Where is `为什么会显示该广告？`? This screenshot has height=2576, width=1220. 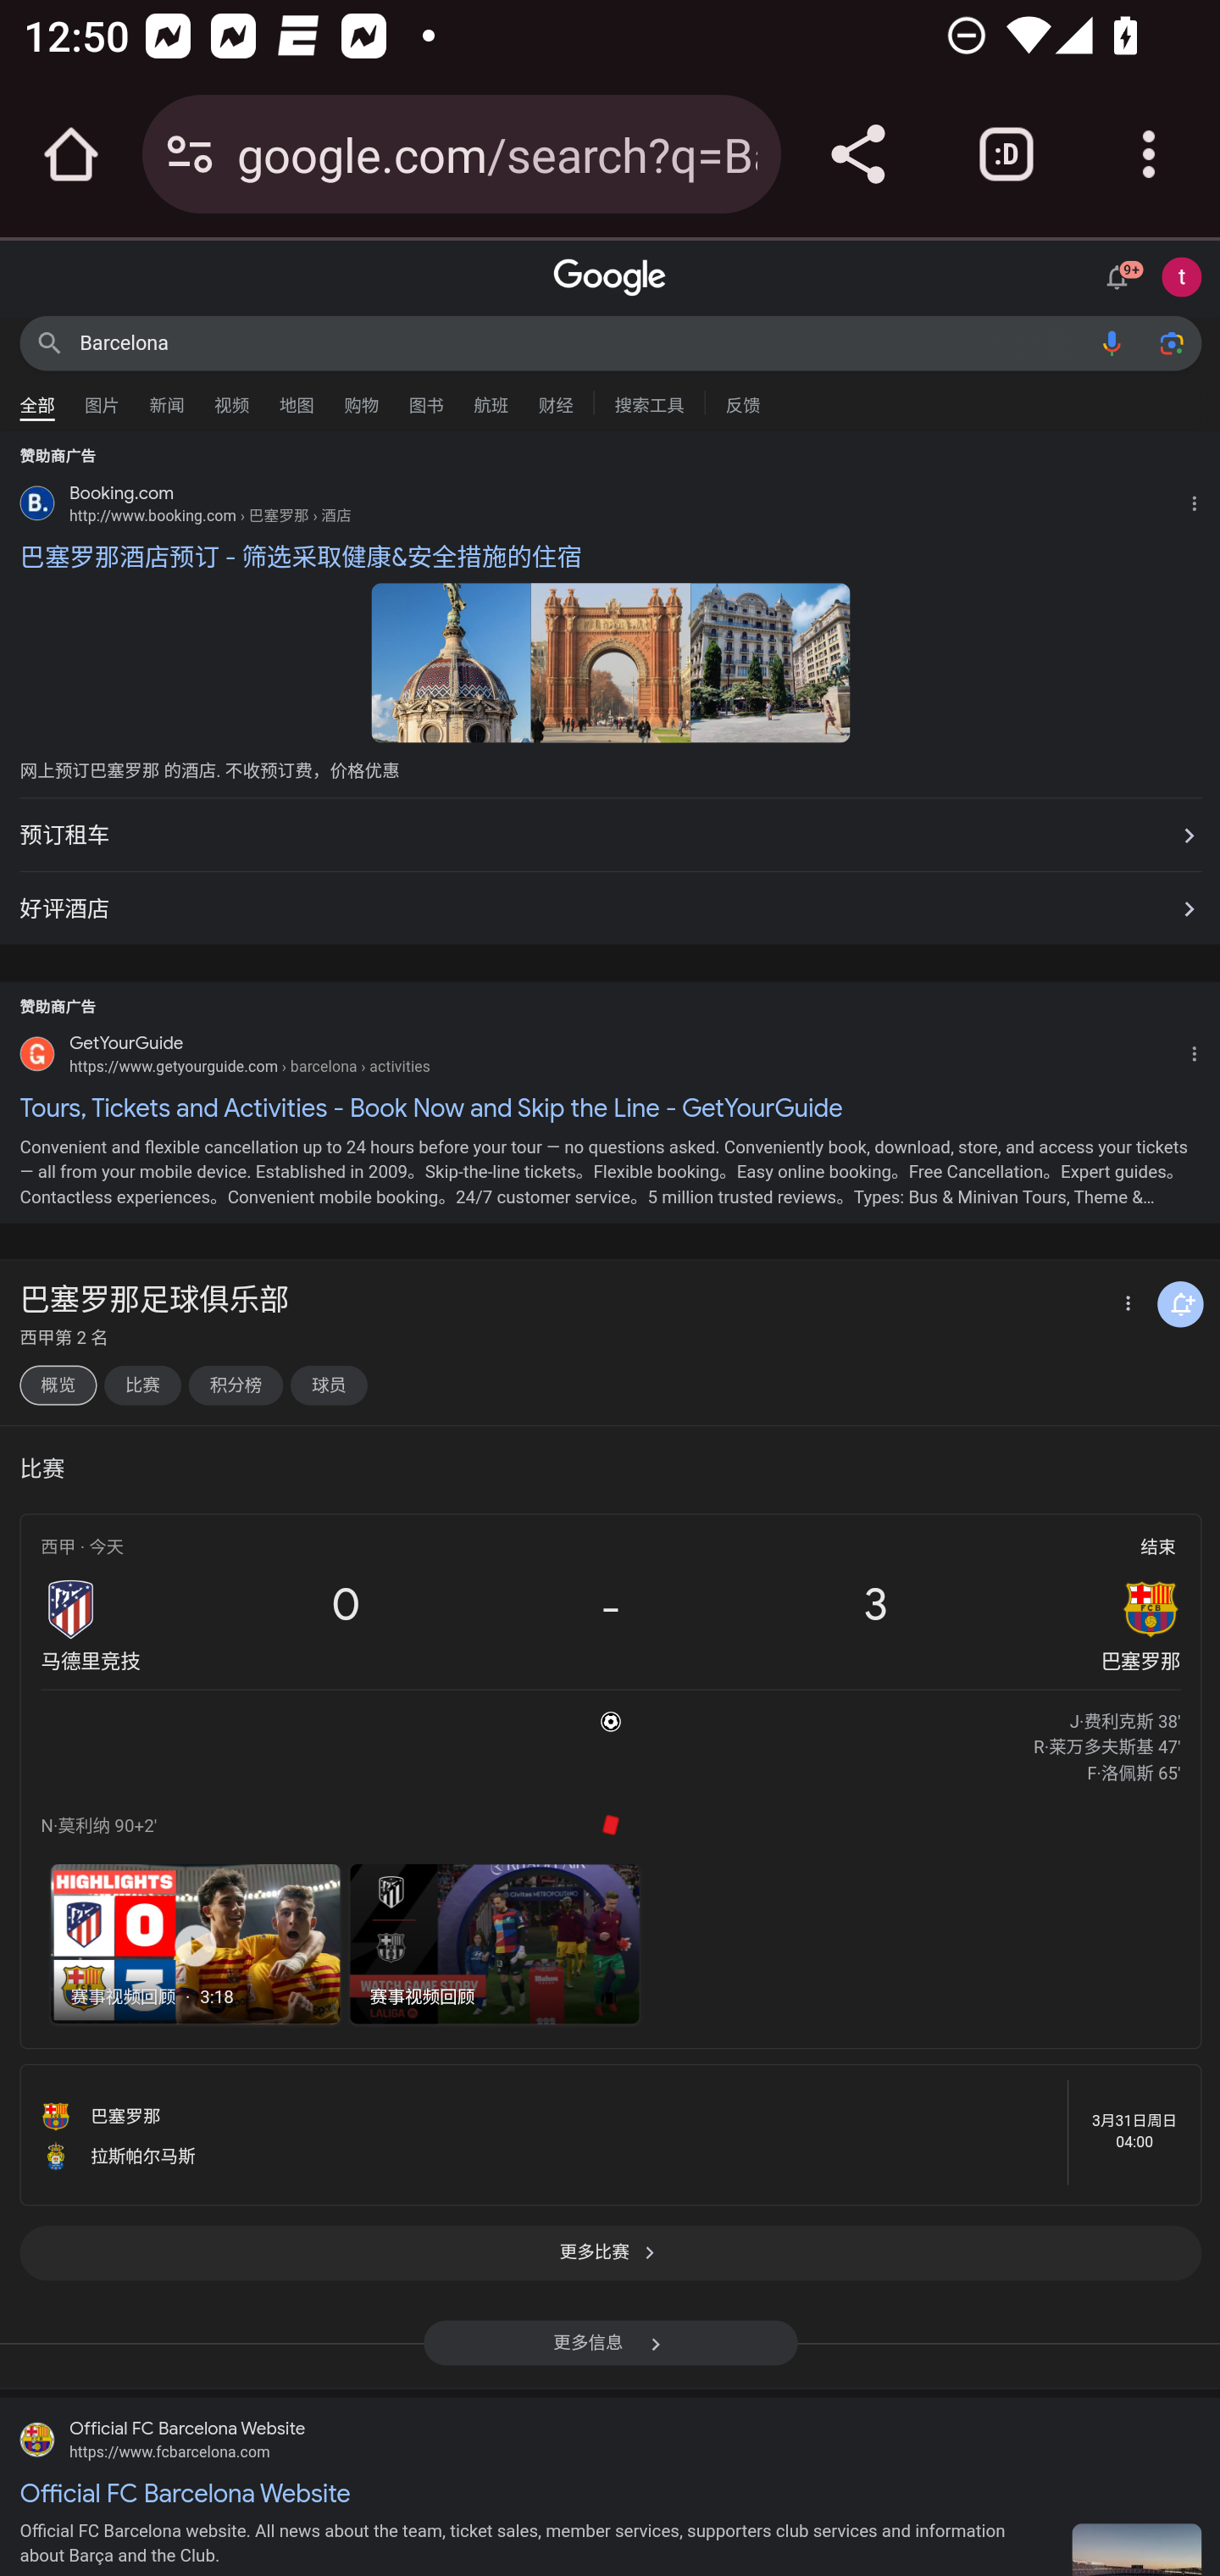 为什么会显示该广告？ is located at coordinates (1200, 1051).